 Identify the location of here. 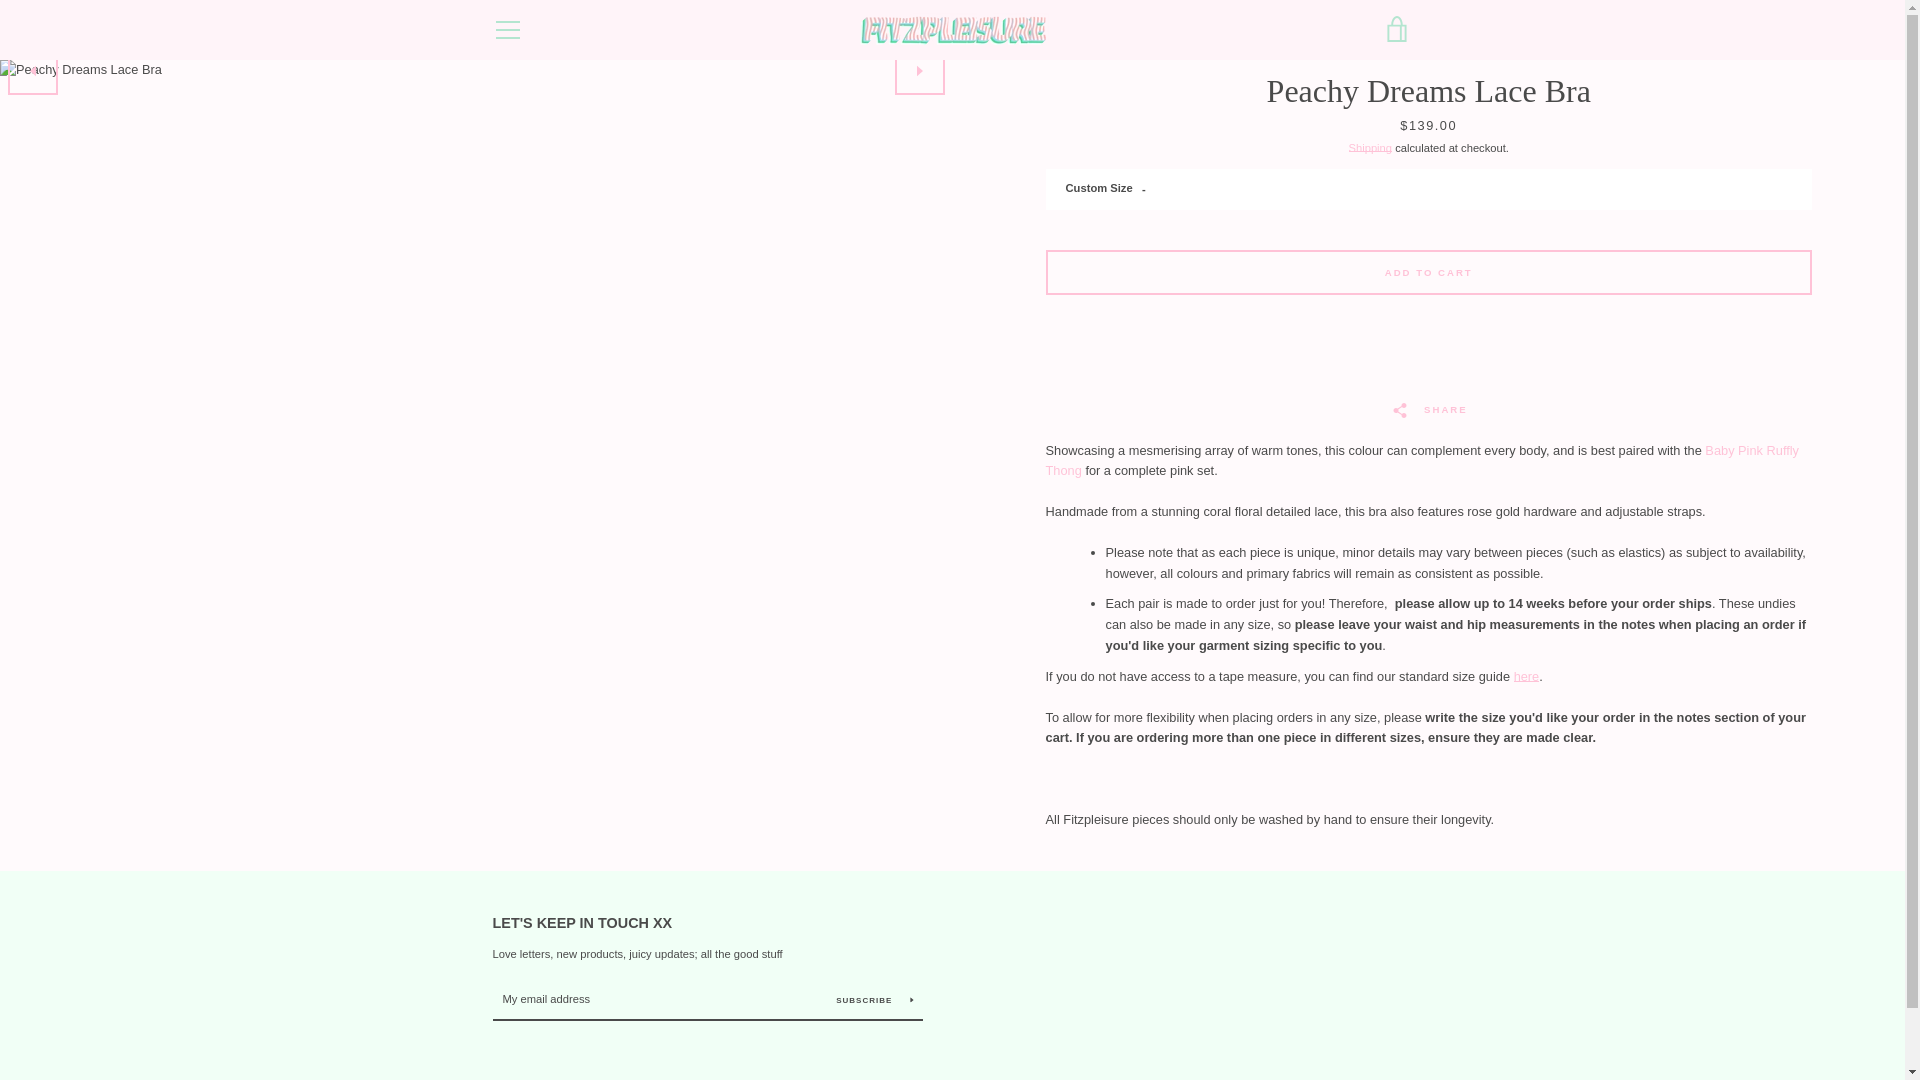
(1526, 676).